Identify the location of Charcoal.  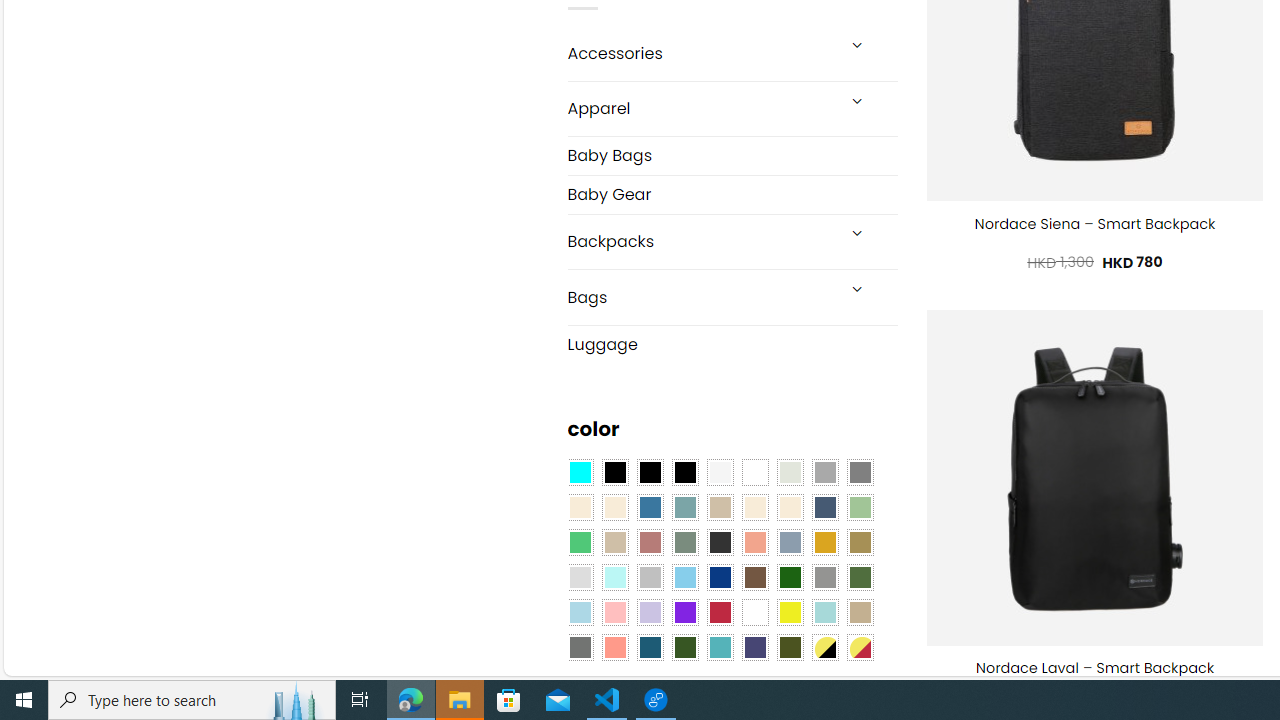
(720, 542).